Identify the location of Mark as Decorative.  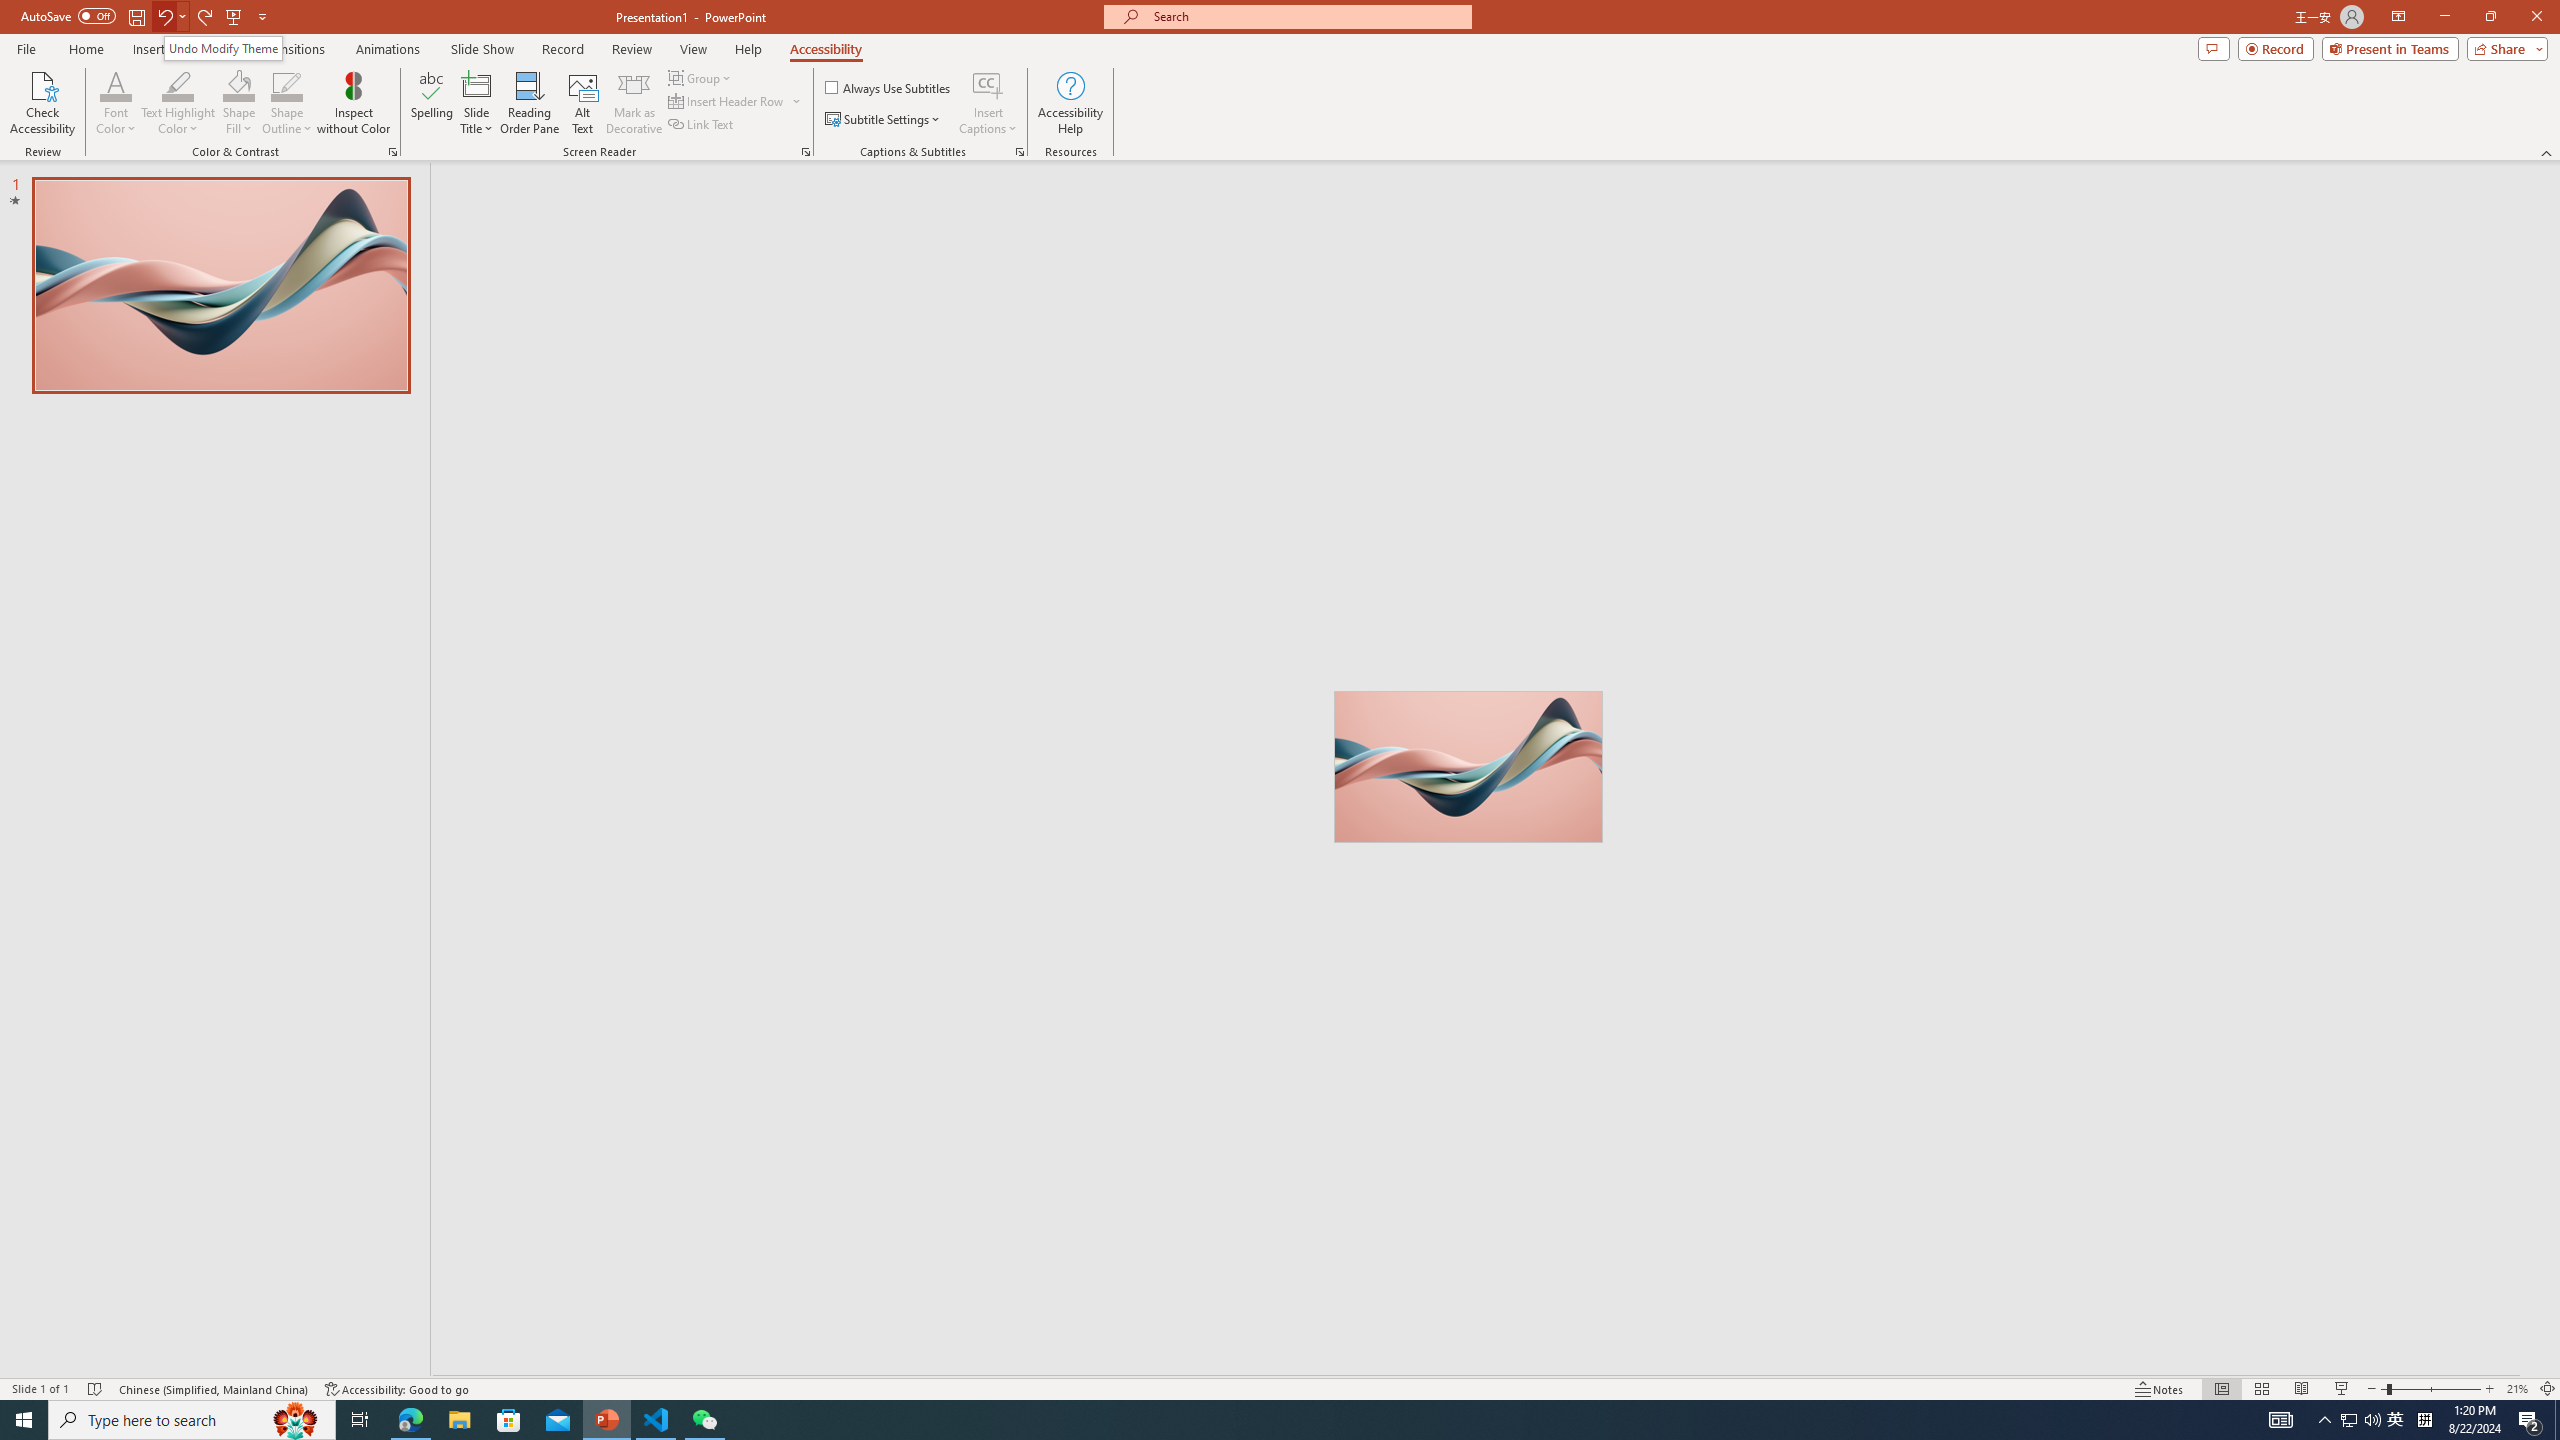
(634, 103).